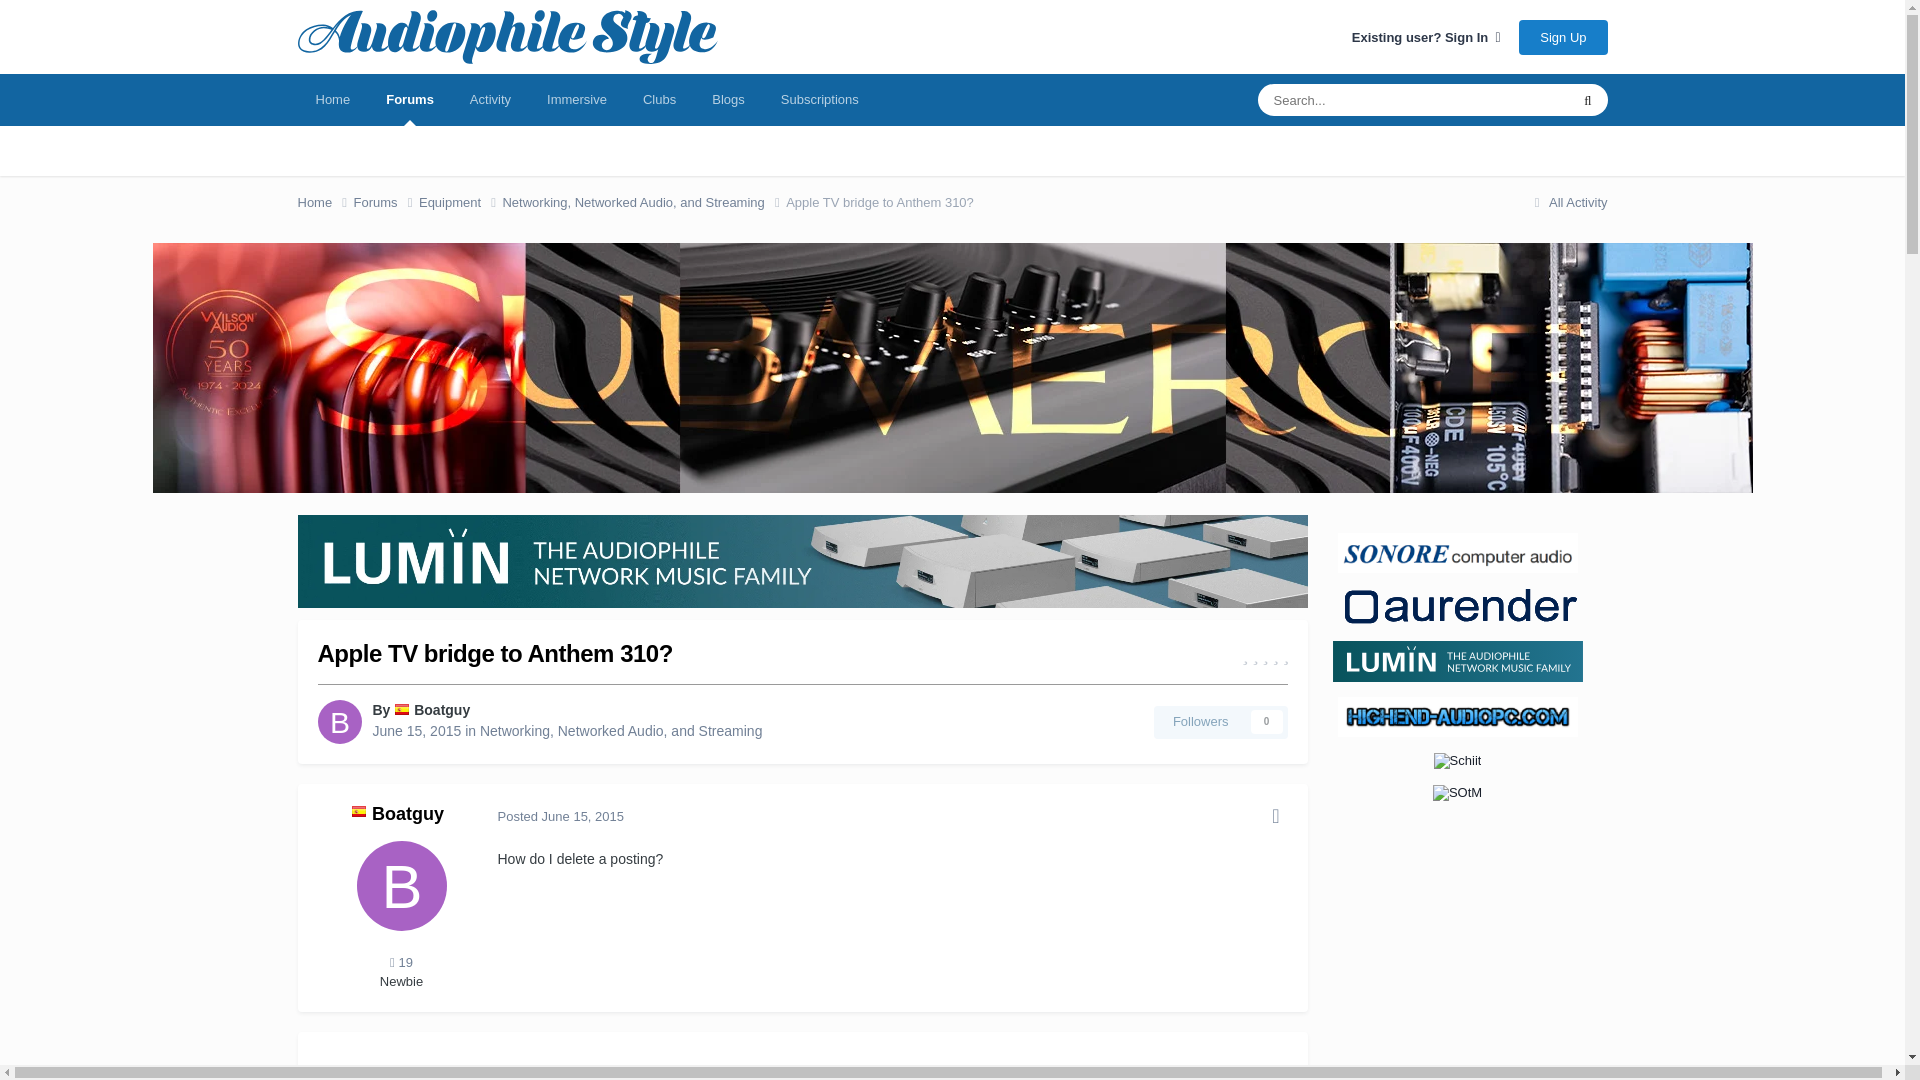  What do you see at coordinates (325, 202) in the screenshot?
I see `Home` at bounding box center [325, 202].